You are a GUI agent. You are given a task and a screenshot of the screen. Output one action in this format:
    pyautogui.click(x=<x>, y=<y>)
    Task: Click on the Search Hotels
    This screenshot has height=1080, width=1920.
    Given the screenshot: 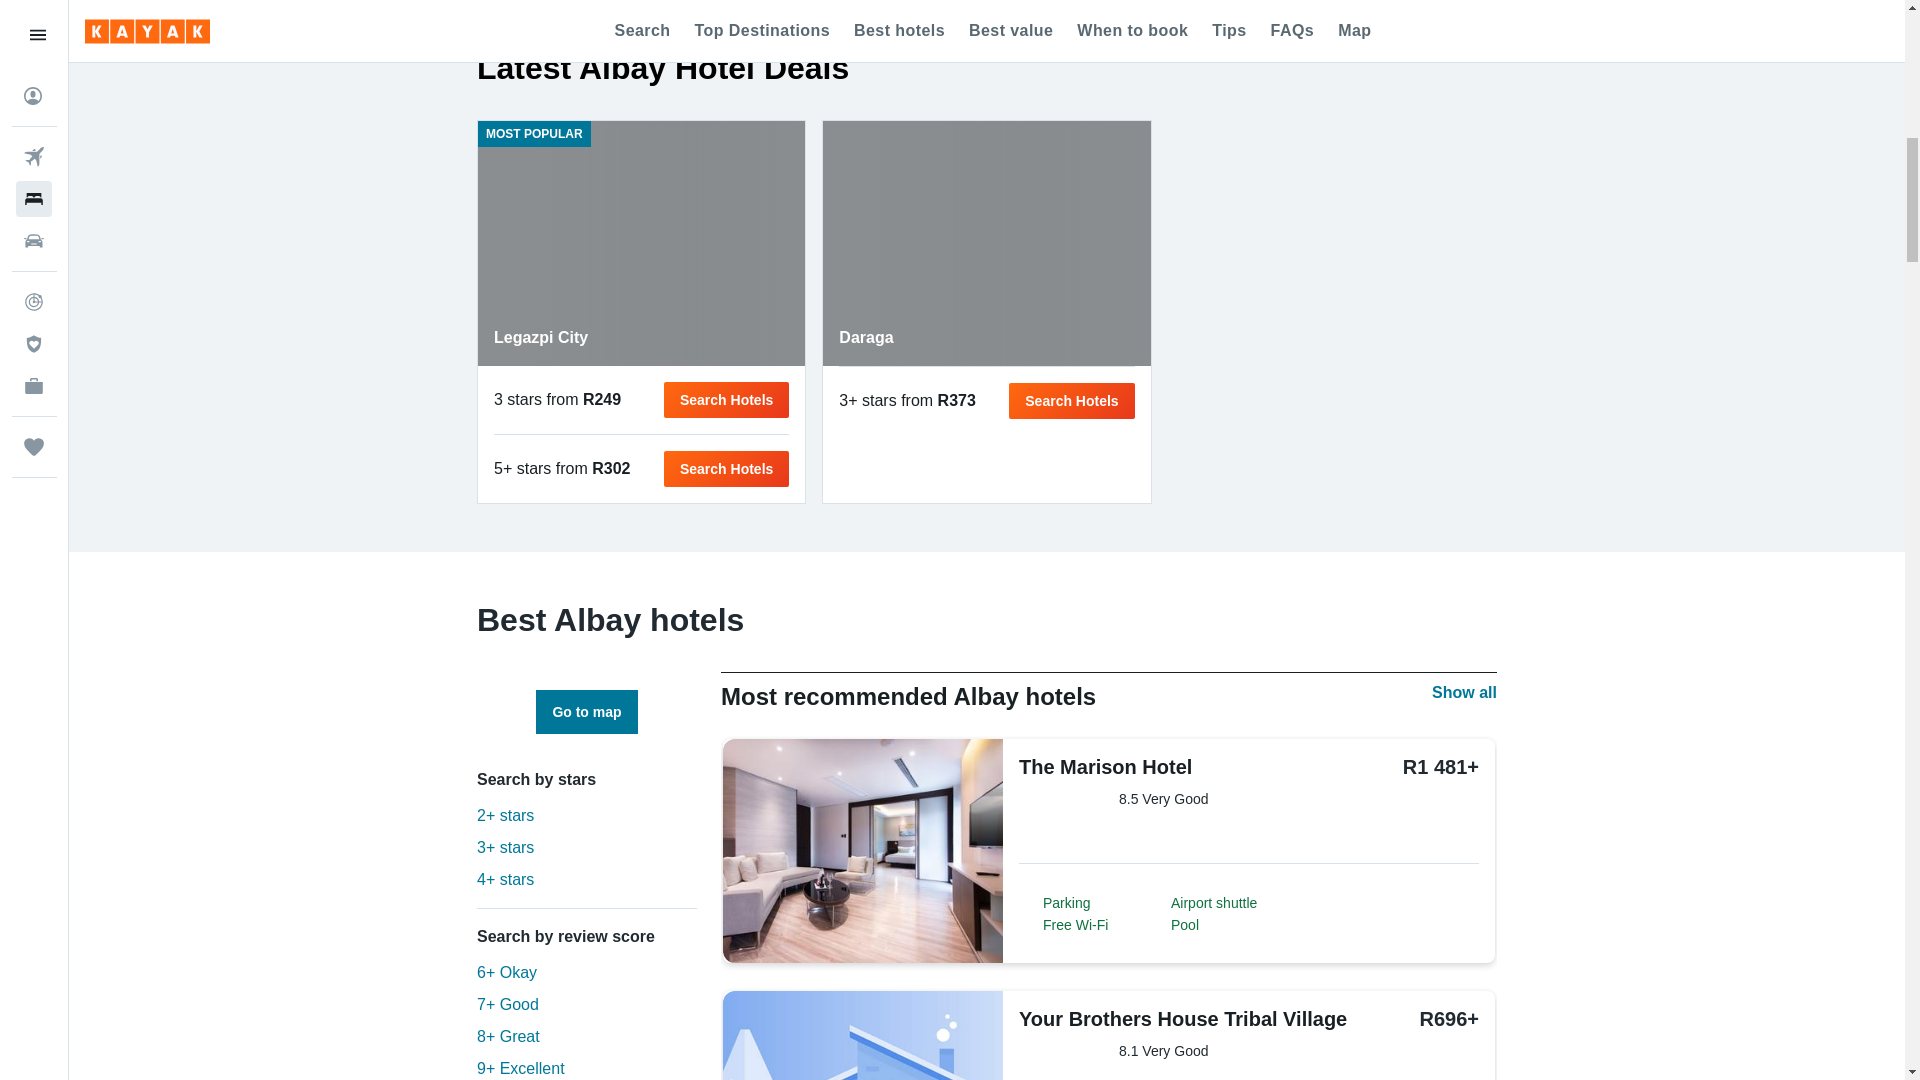 What is the action you would take?
    pyautogui.click(x=641, y=243)
    